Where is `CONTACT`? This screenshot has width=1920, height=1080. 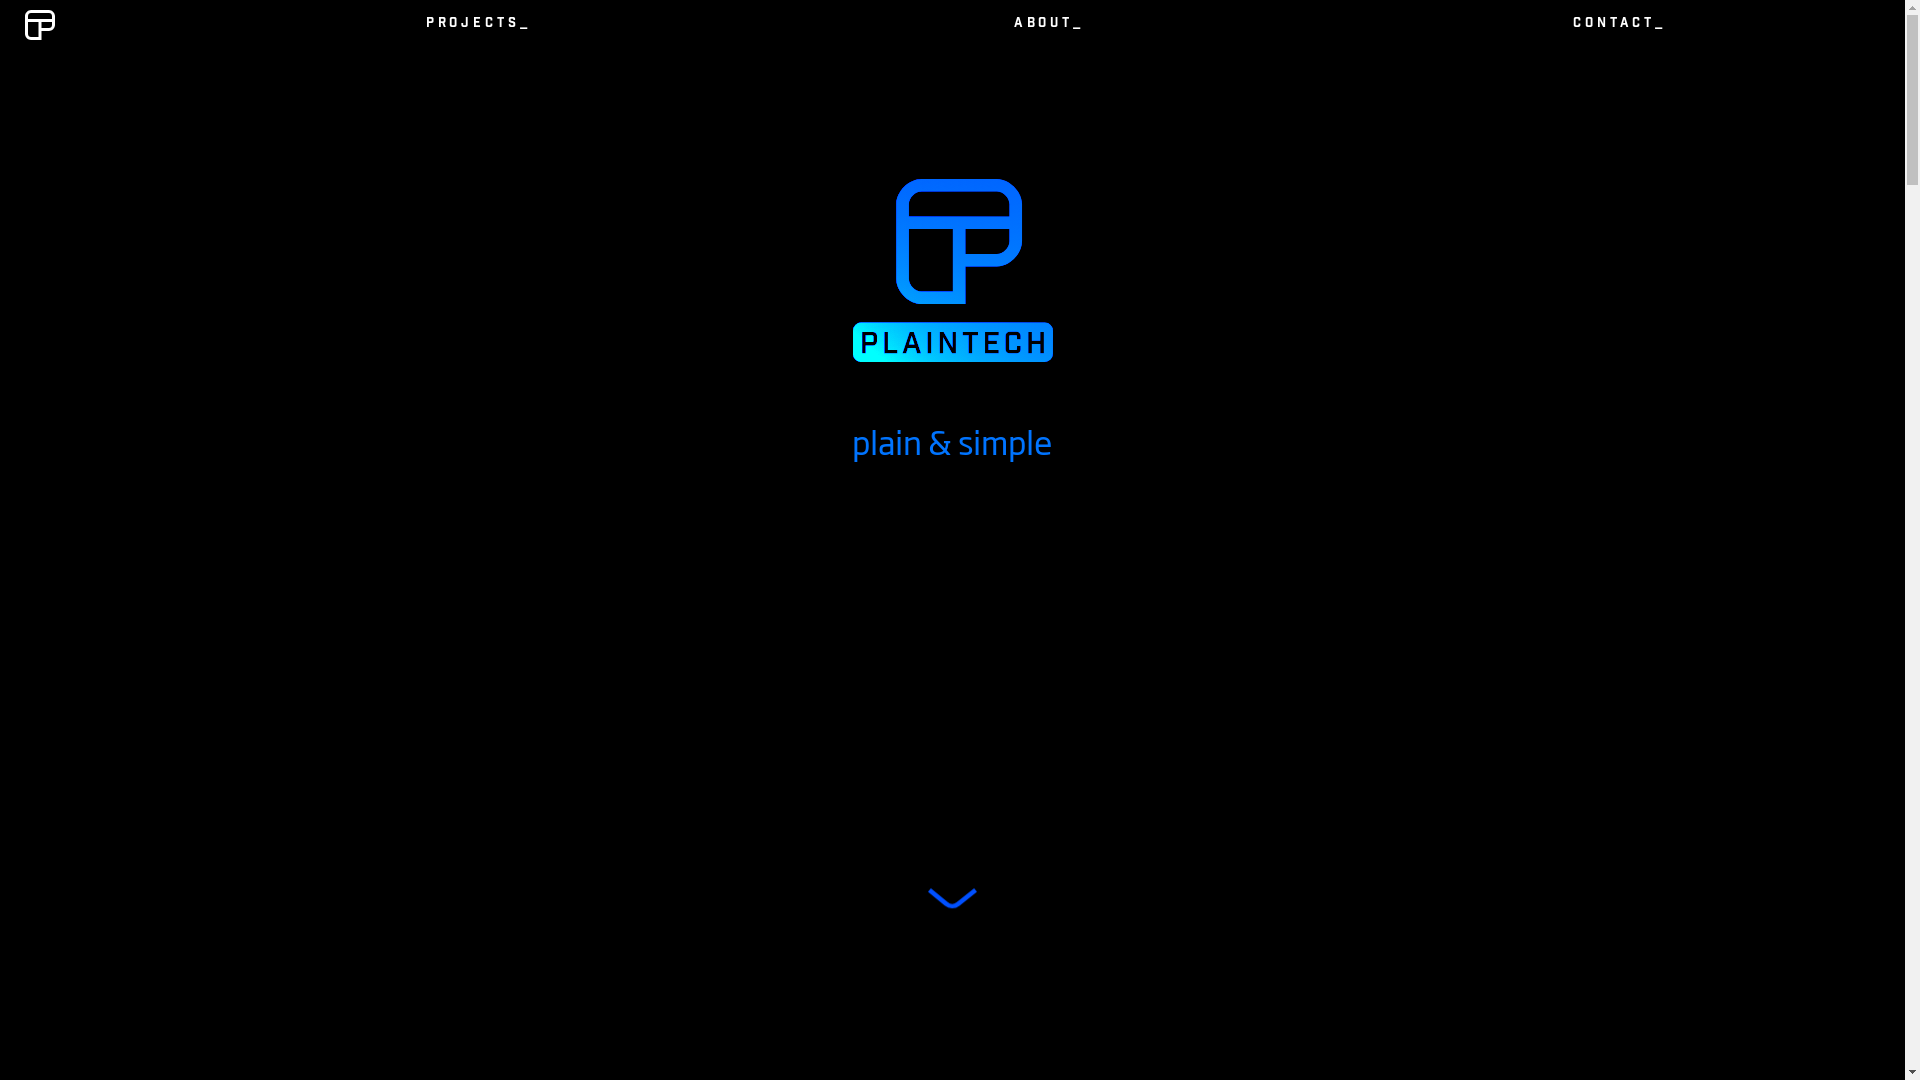
CONTACT is located at coordinates (1620, 25).